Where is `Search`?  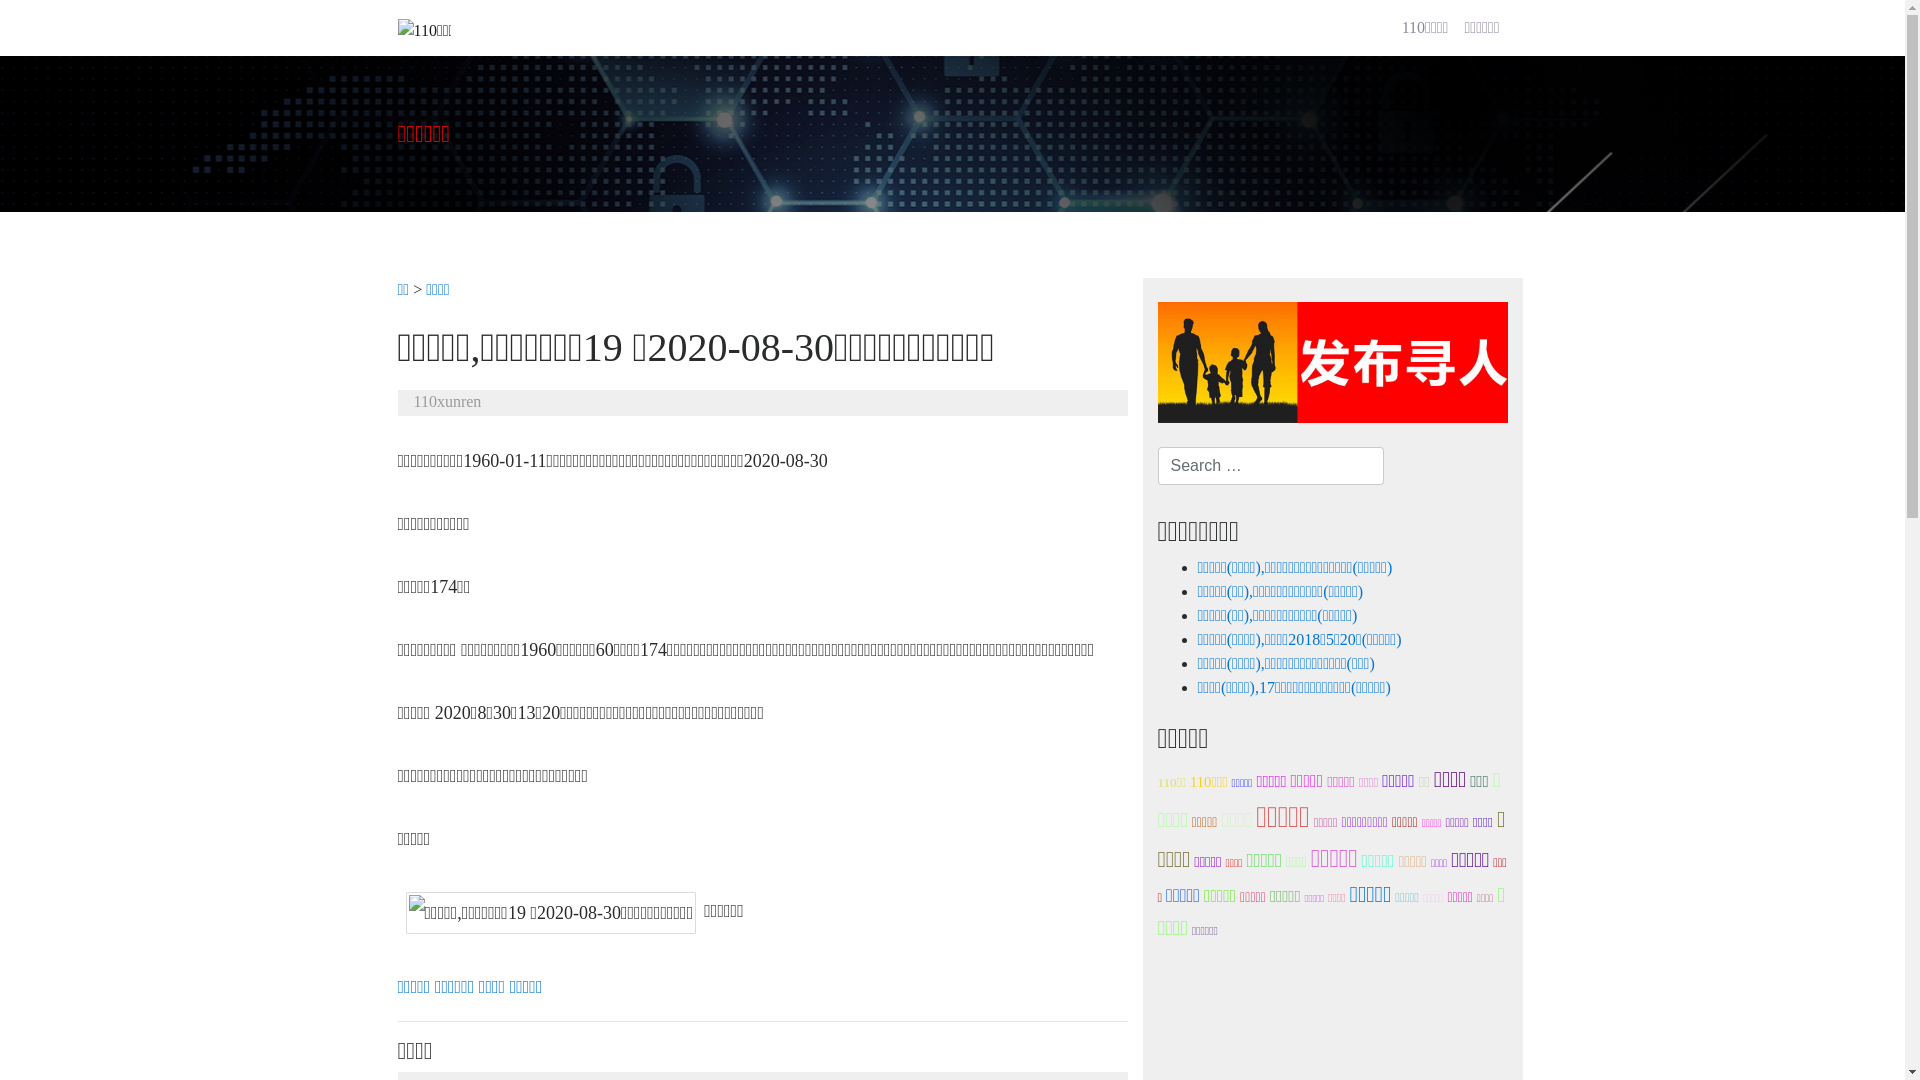
Search is located at coordinates (42, 19).